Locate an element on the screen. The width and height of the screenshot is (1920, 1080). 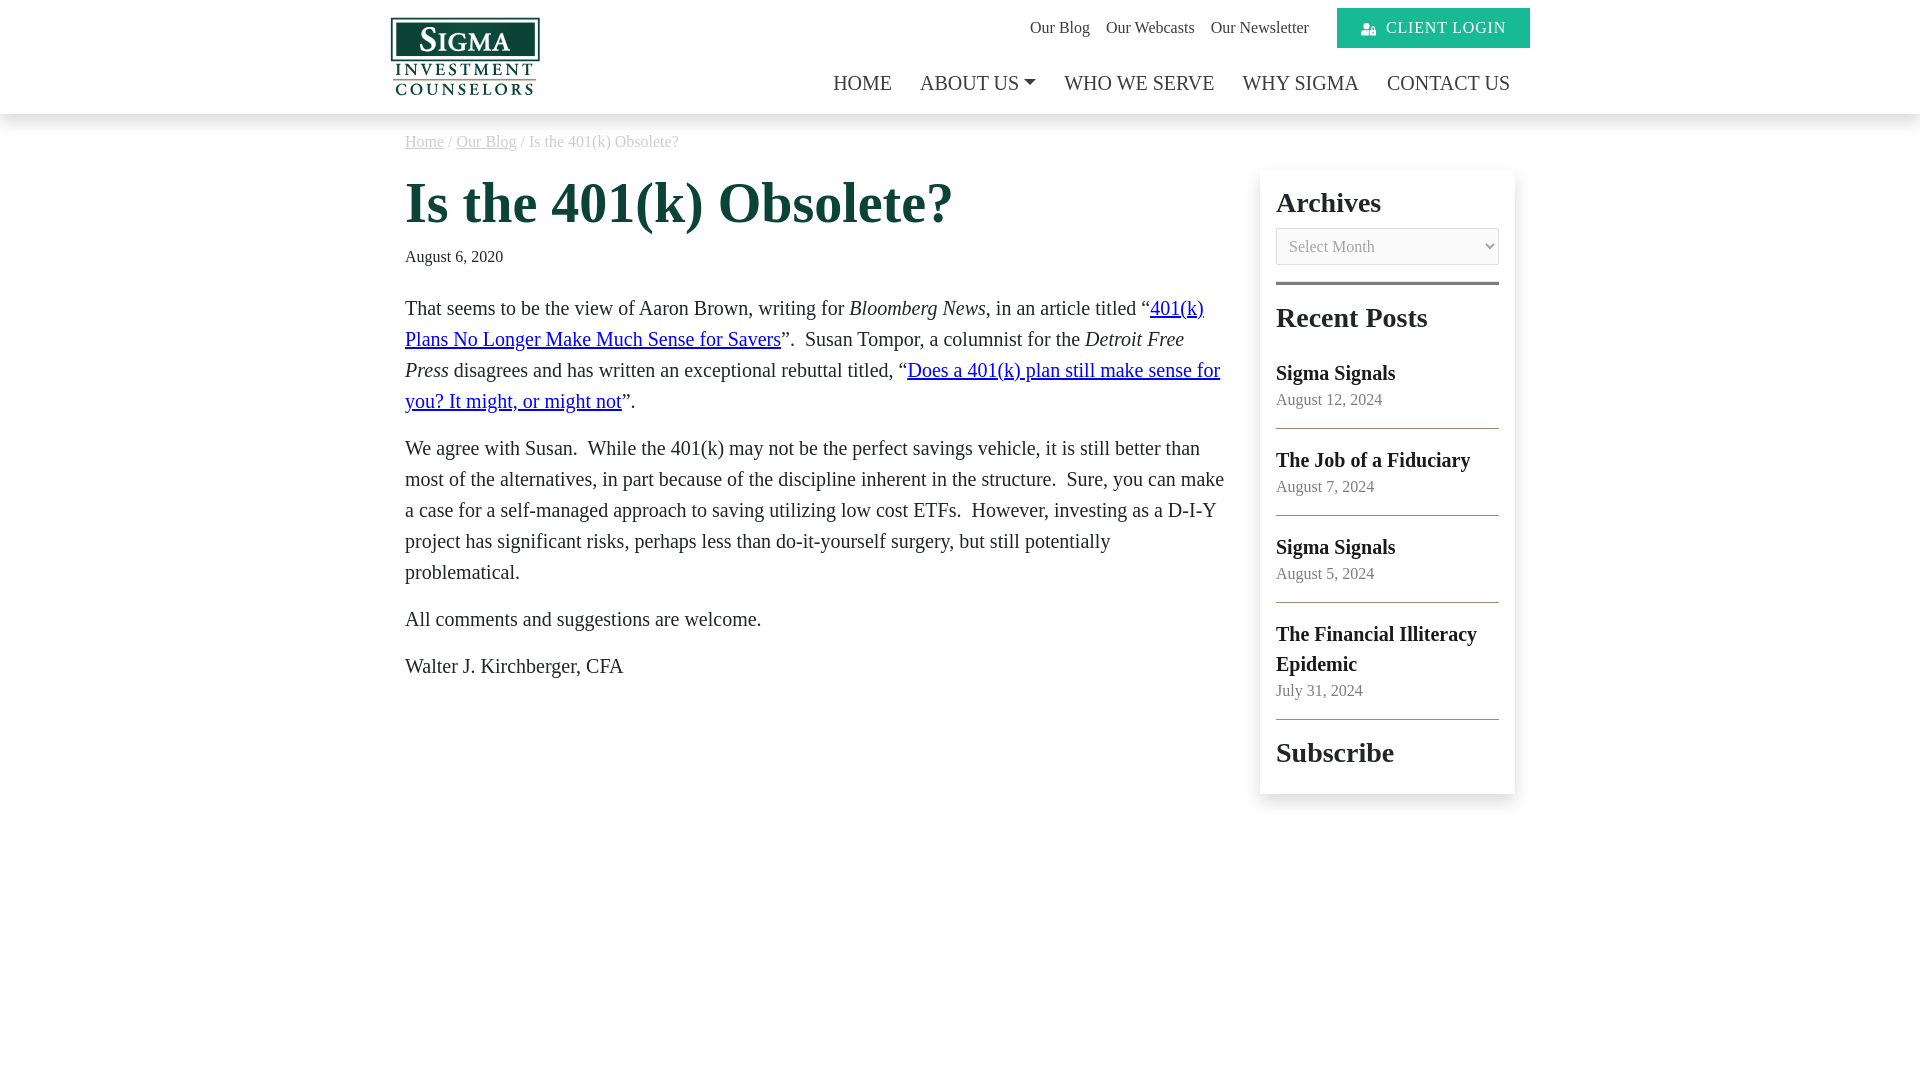
WHY SIGMA is located at coordinates (1300, 82).